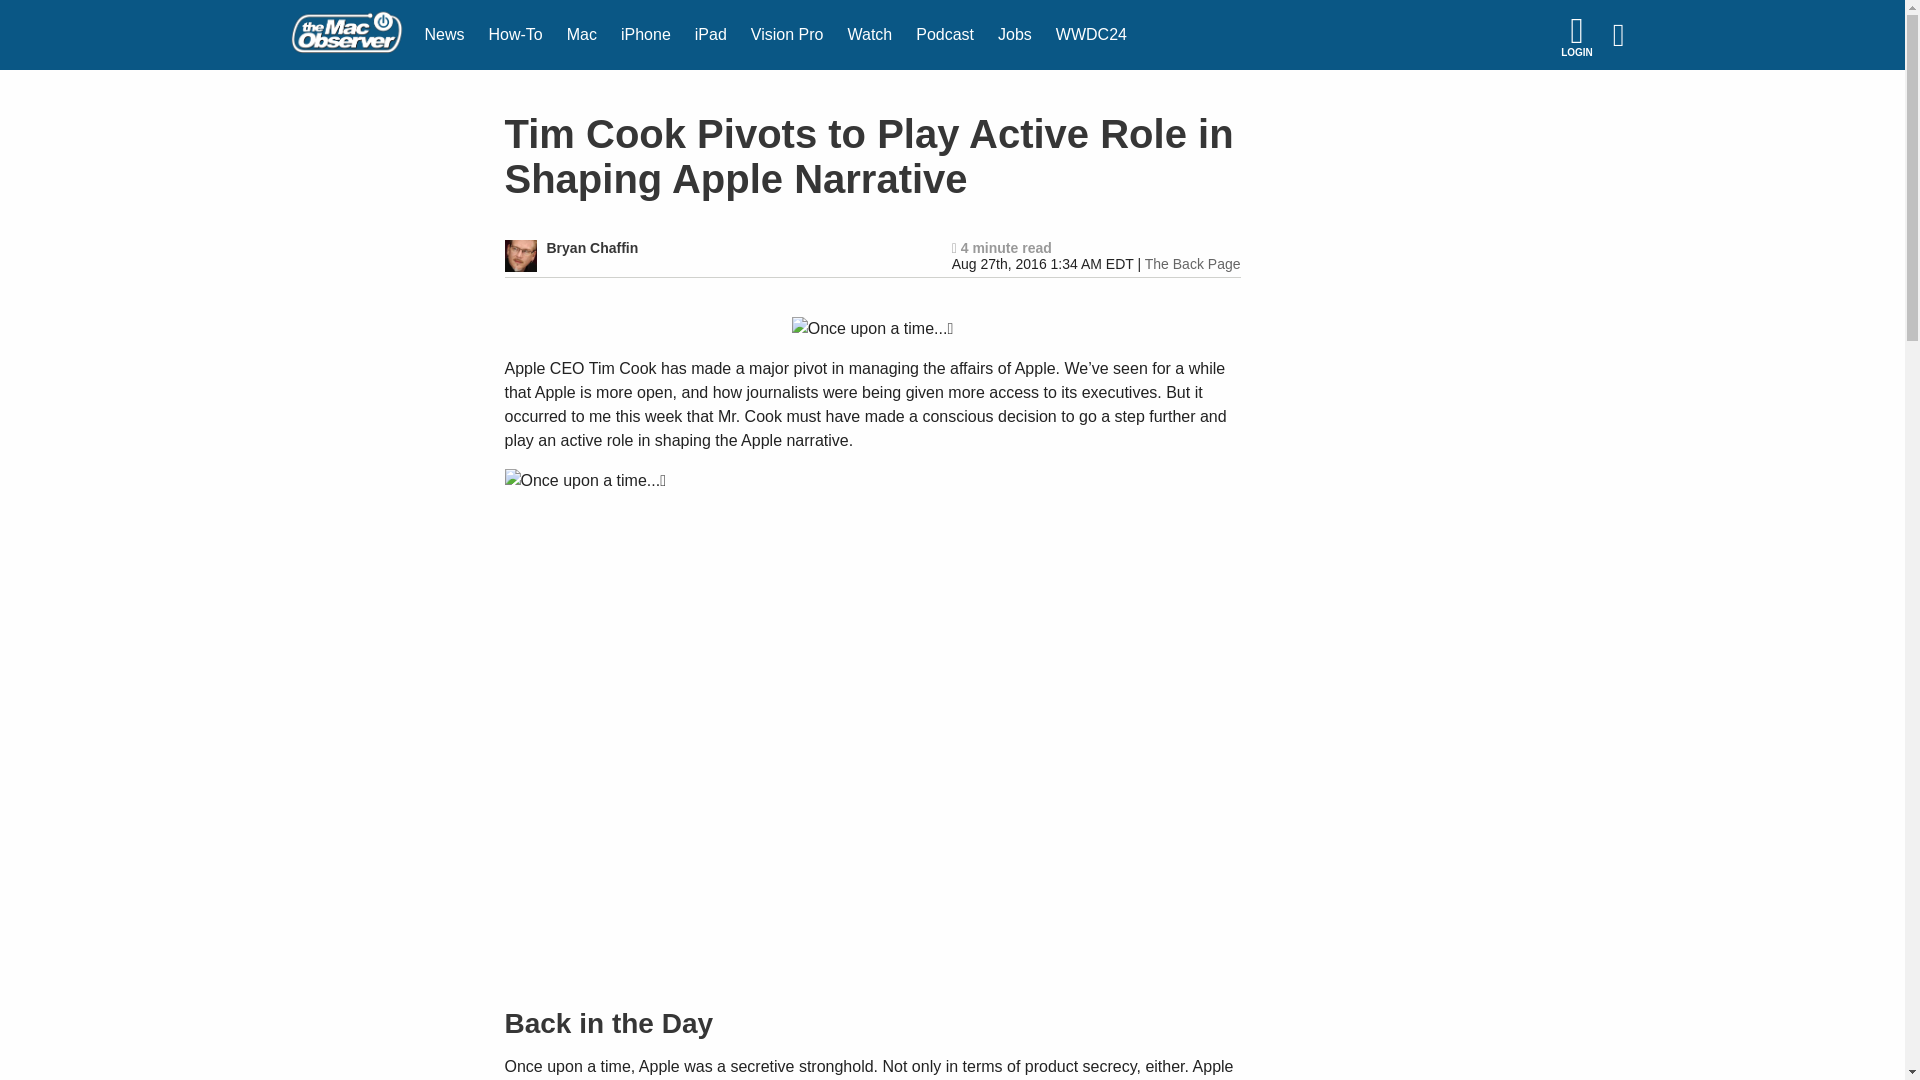  What do you see at coordinates (646, 35) in the screenshot?
I see `iPhone` at bounding box center [646, 35].